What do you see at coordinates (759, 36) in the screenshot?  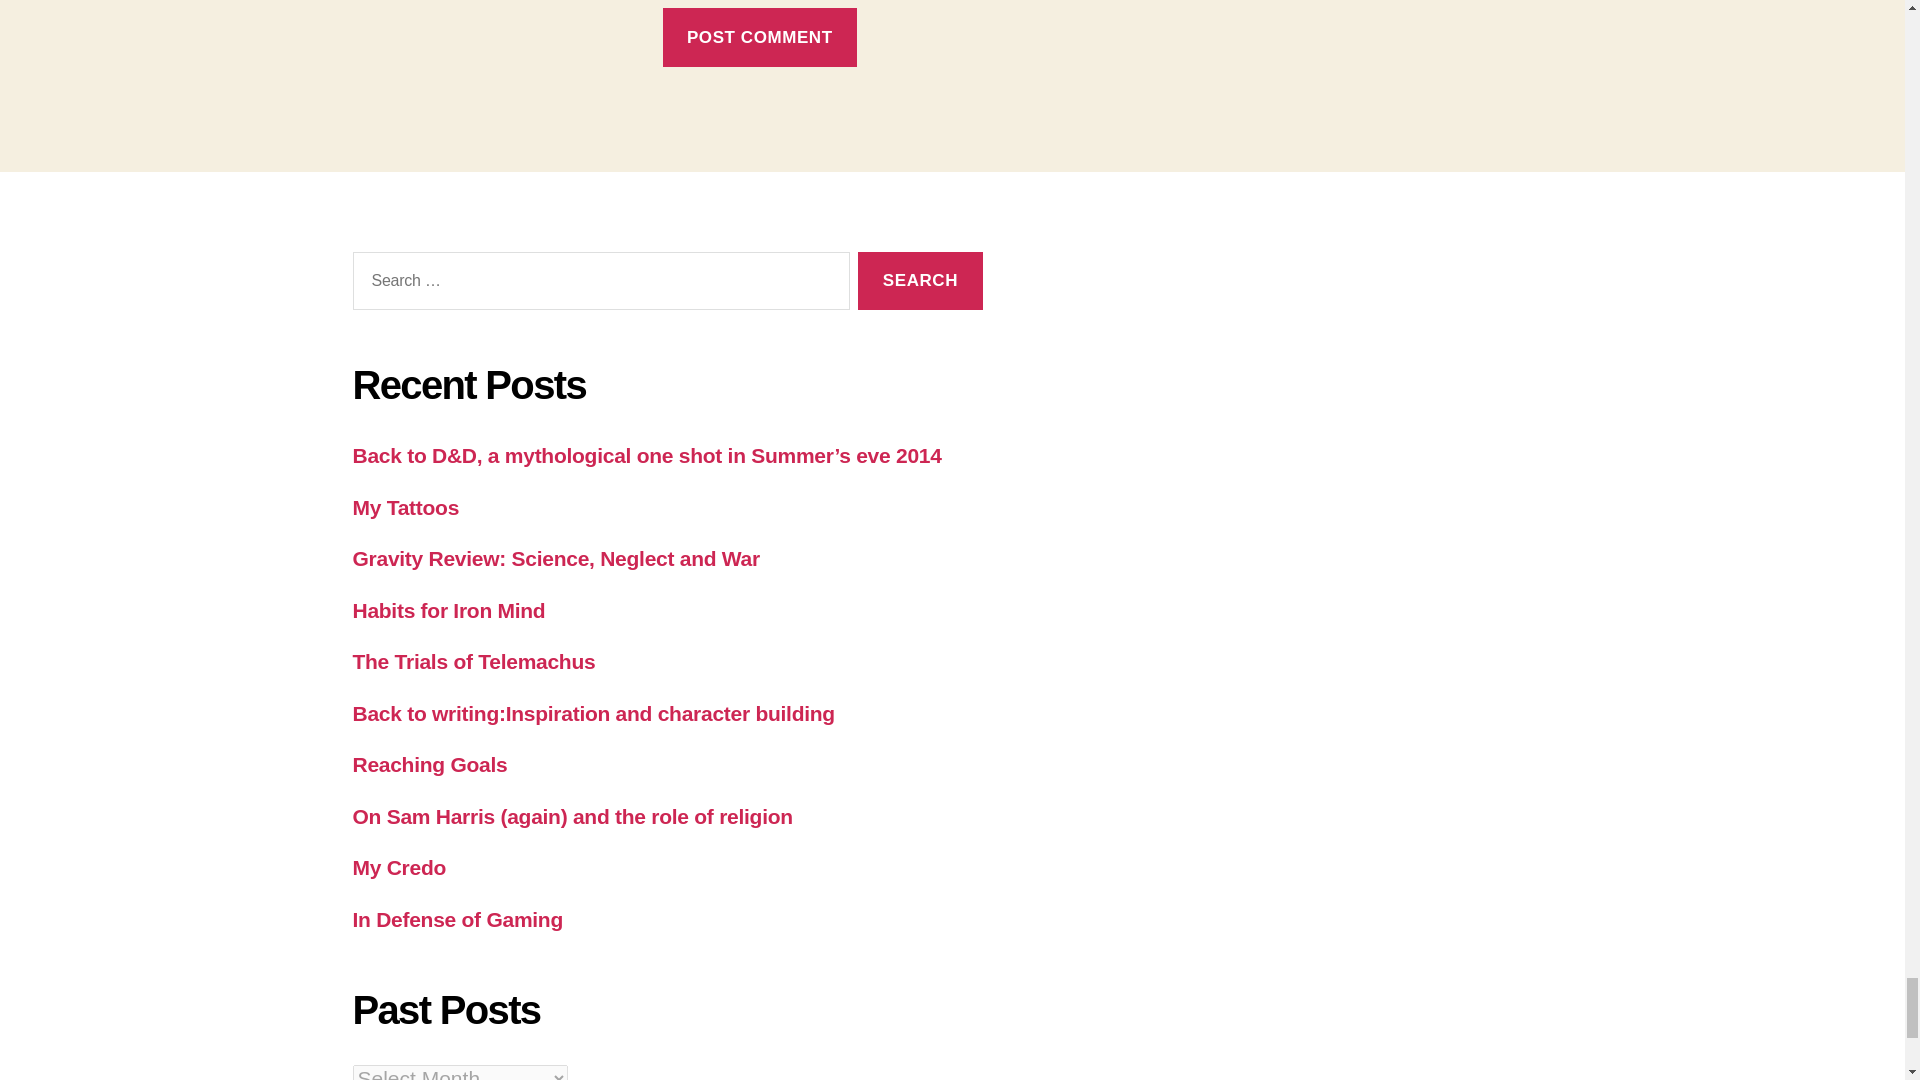 I see `Post Comment` at bounding box center [759, 36].